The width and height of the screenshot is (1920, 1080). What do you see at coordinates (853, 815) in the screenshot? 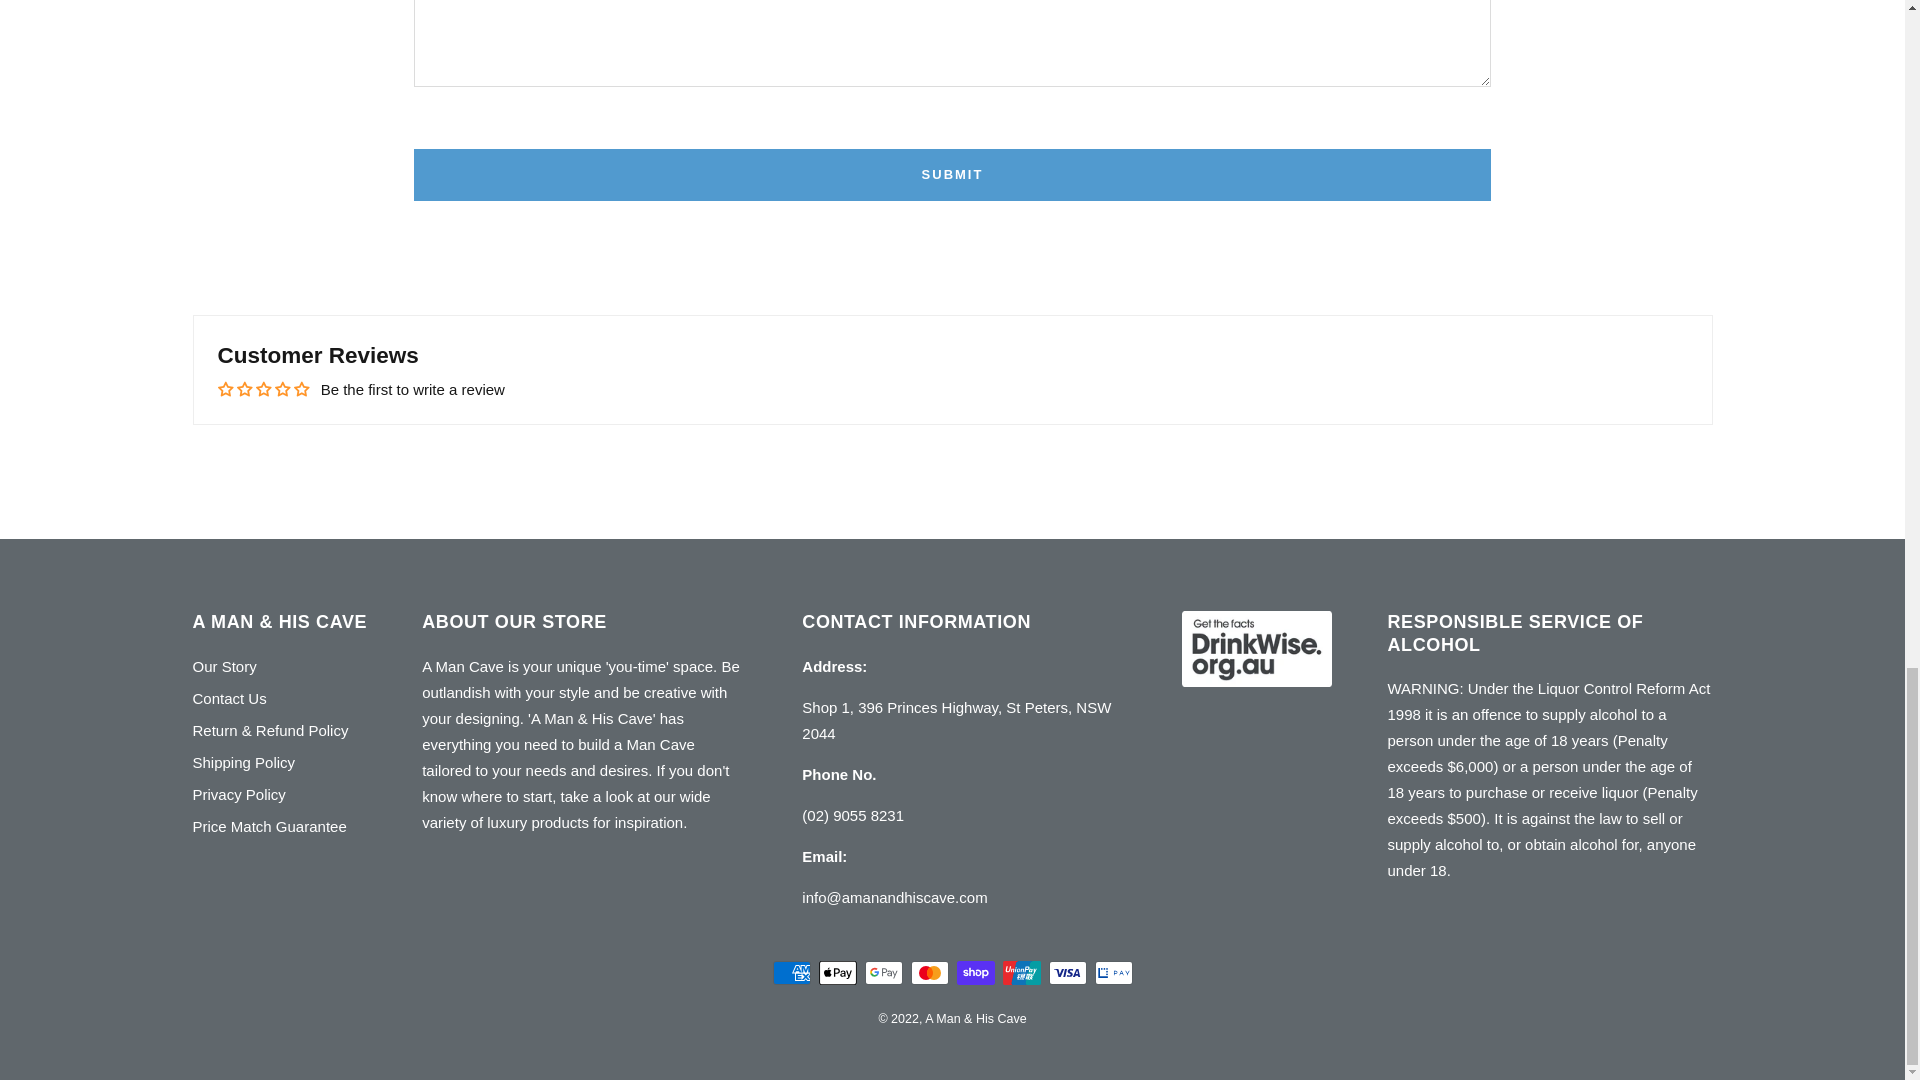
I see `tel:0290558231` at bounding box center [853, 815].